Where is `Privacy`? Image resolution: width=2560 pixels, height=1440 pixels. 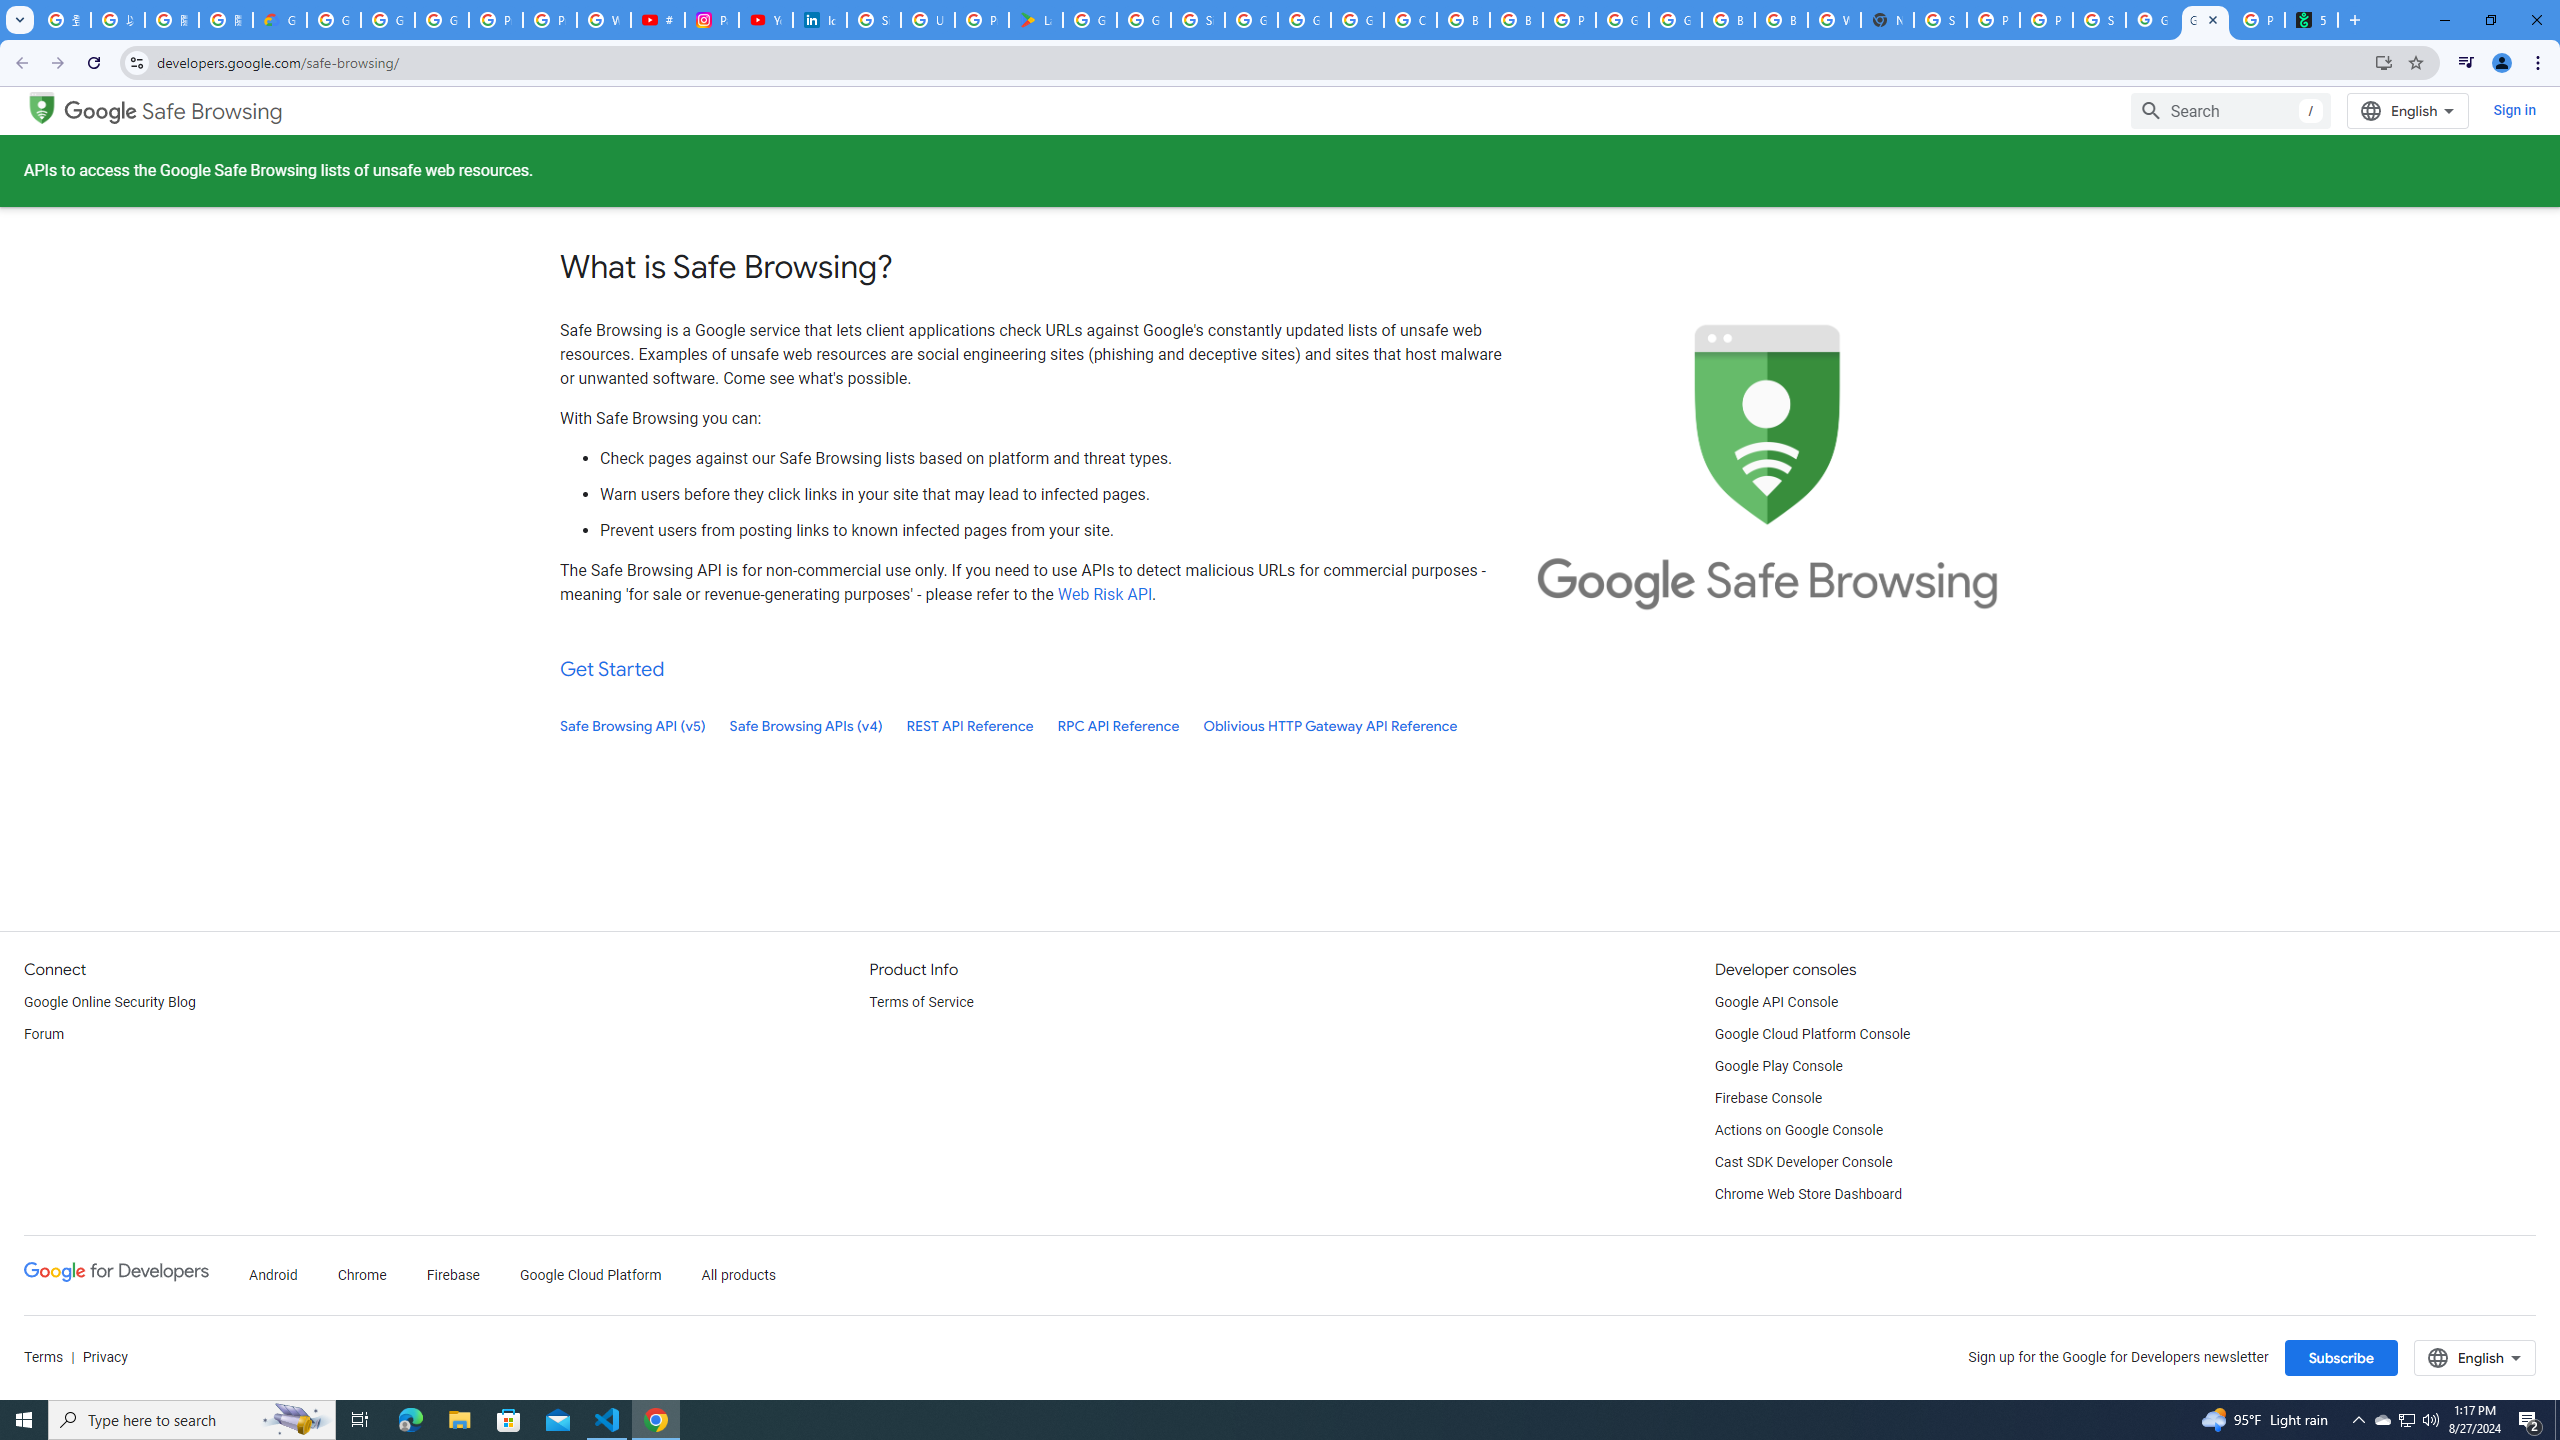
Privacy is located at coordinates (104, 1358).